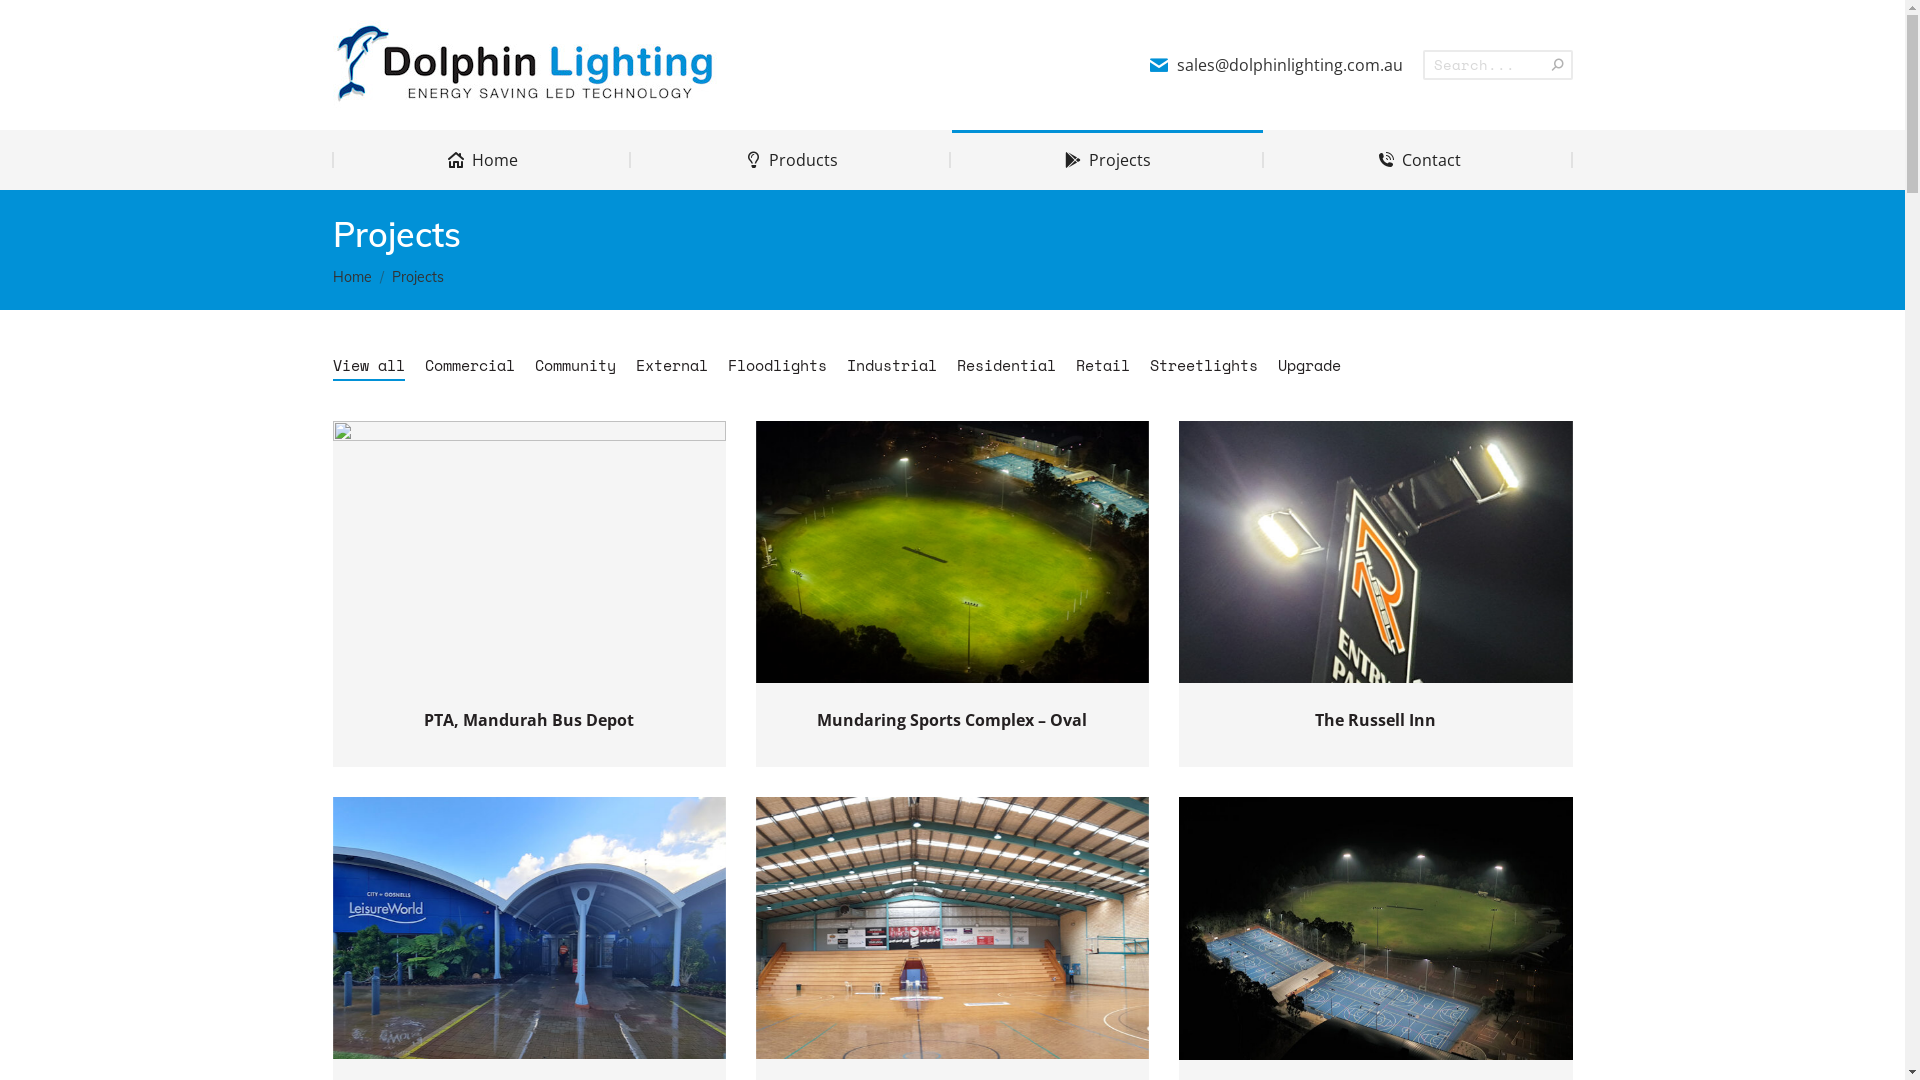 The width and height of the screenshot is (1920, 1080). I want to click on Upgrade, so click(1310, 366).